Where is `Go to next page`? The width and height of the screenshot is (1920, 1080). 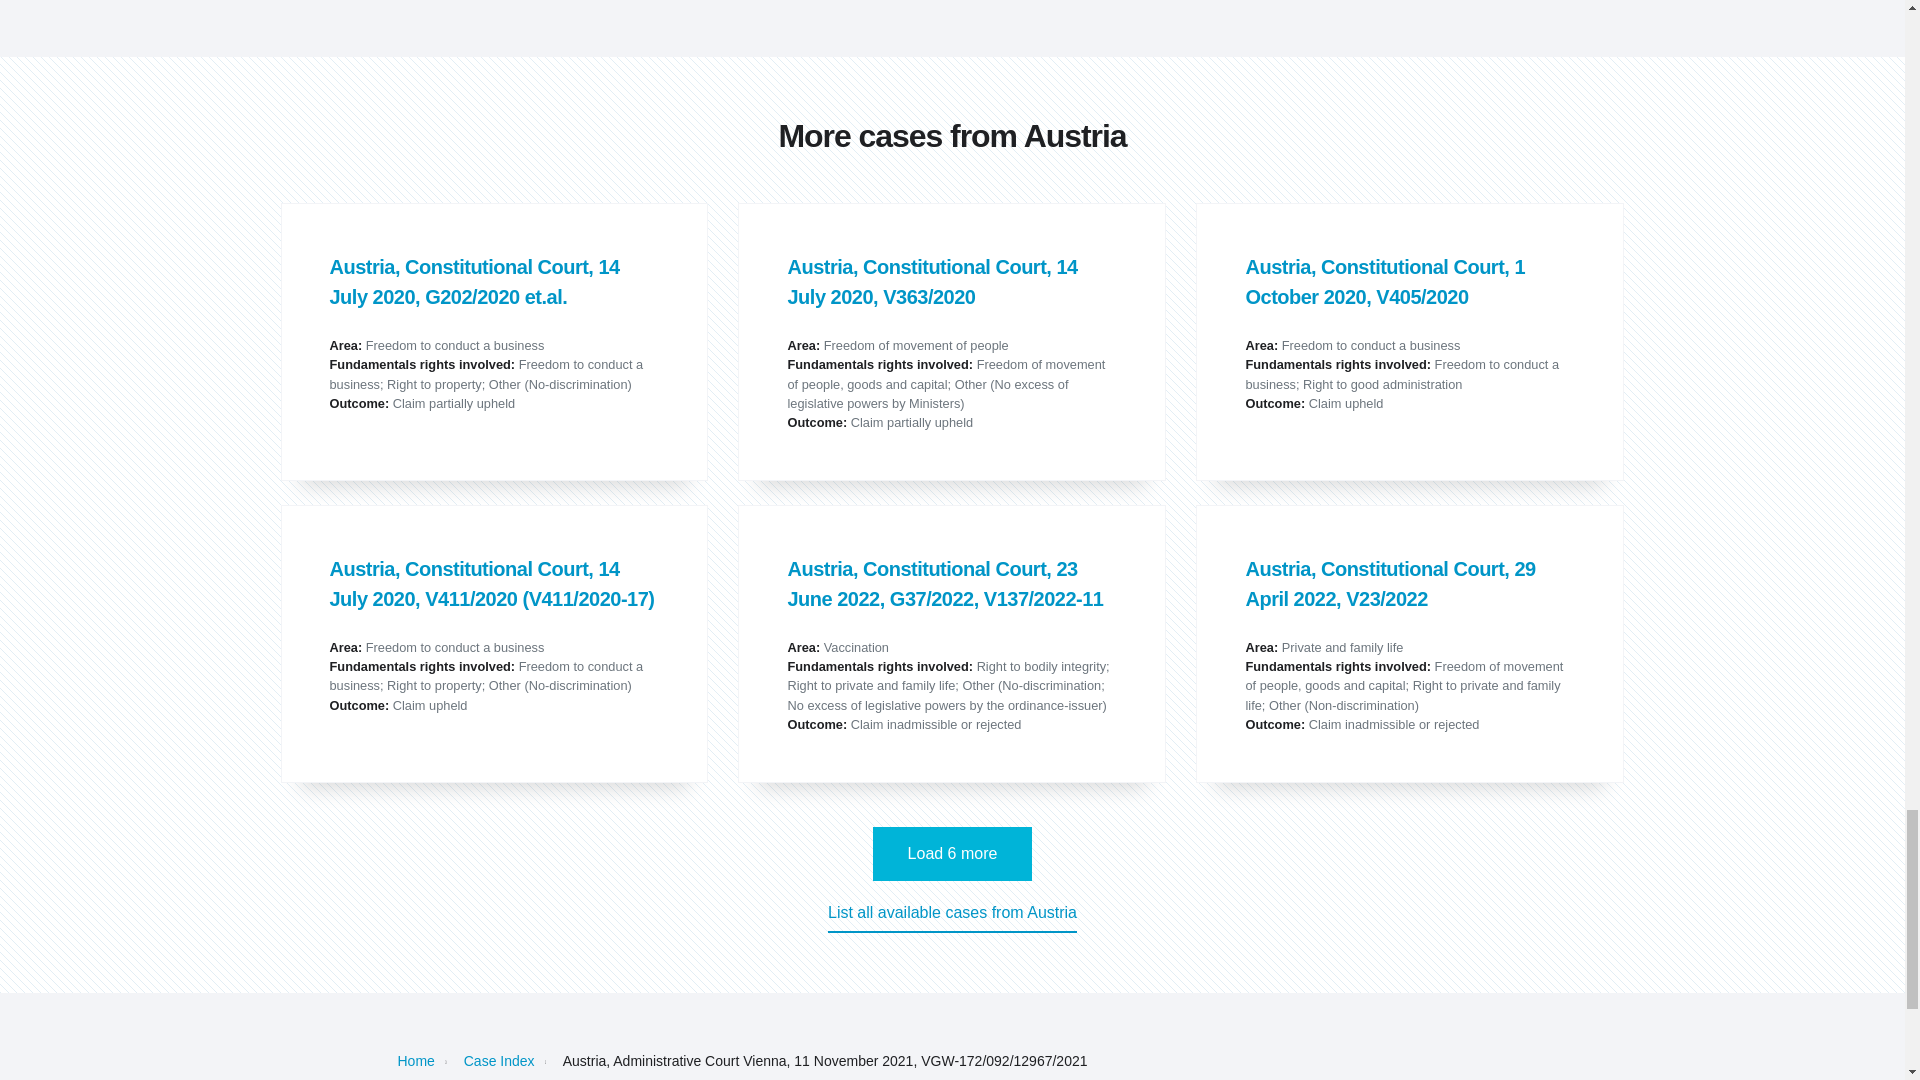
Go to next page is located at coordinates (952, 854).